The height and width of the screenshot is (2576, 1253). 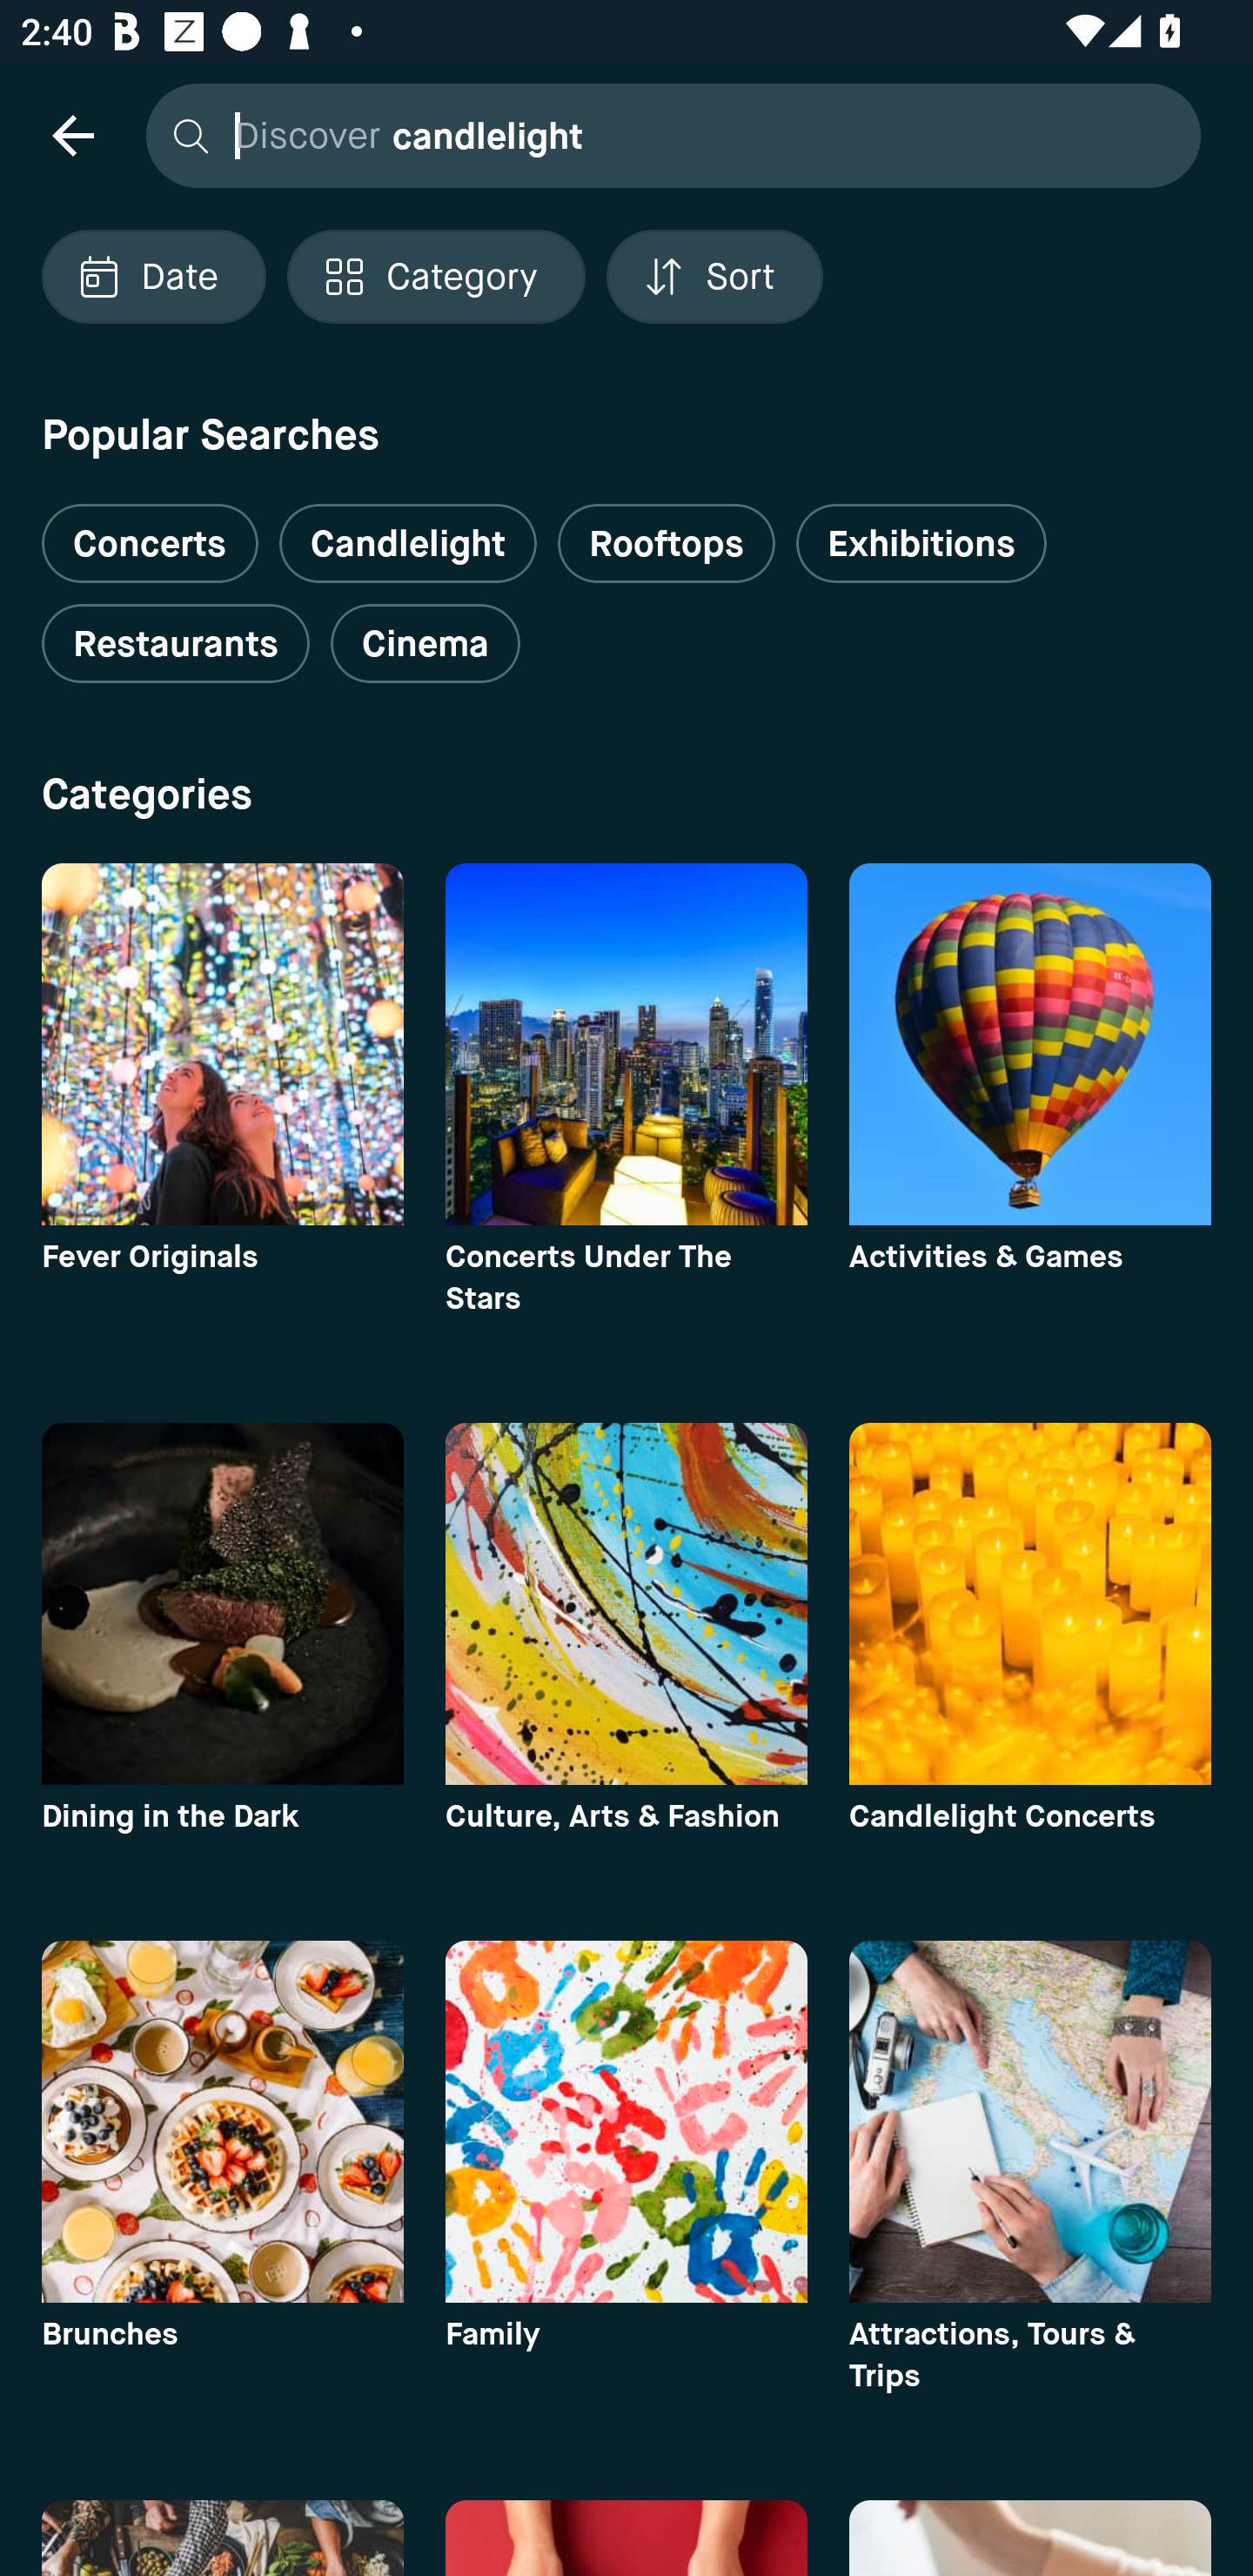 What do you see at coordinates (222, 1603) in the screenshot?
I see `category image` at bounding box center [222, 1603].